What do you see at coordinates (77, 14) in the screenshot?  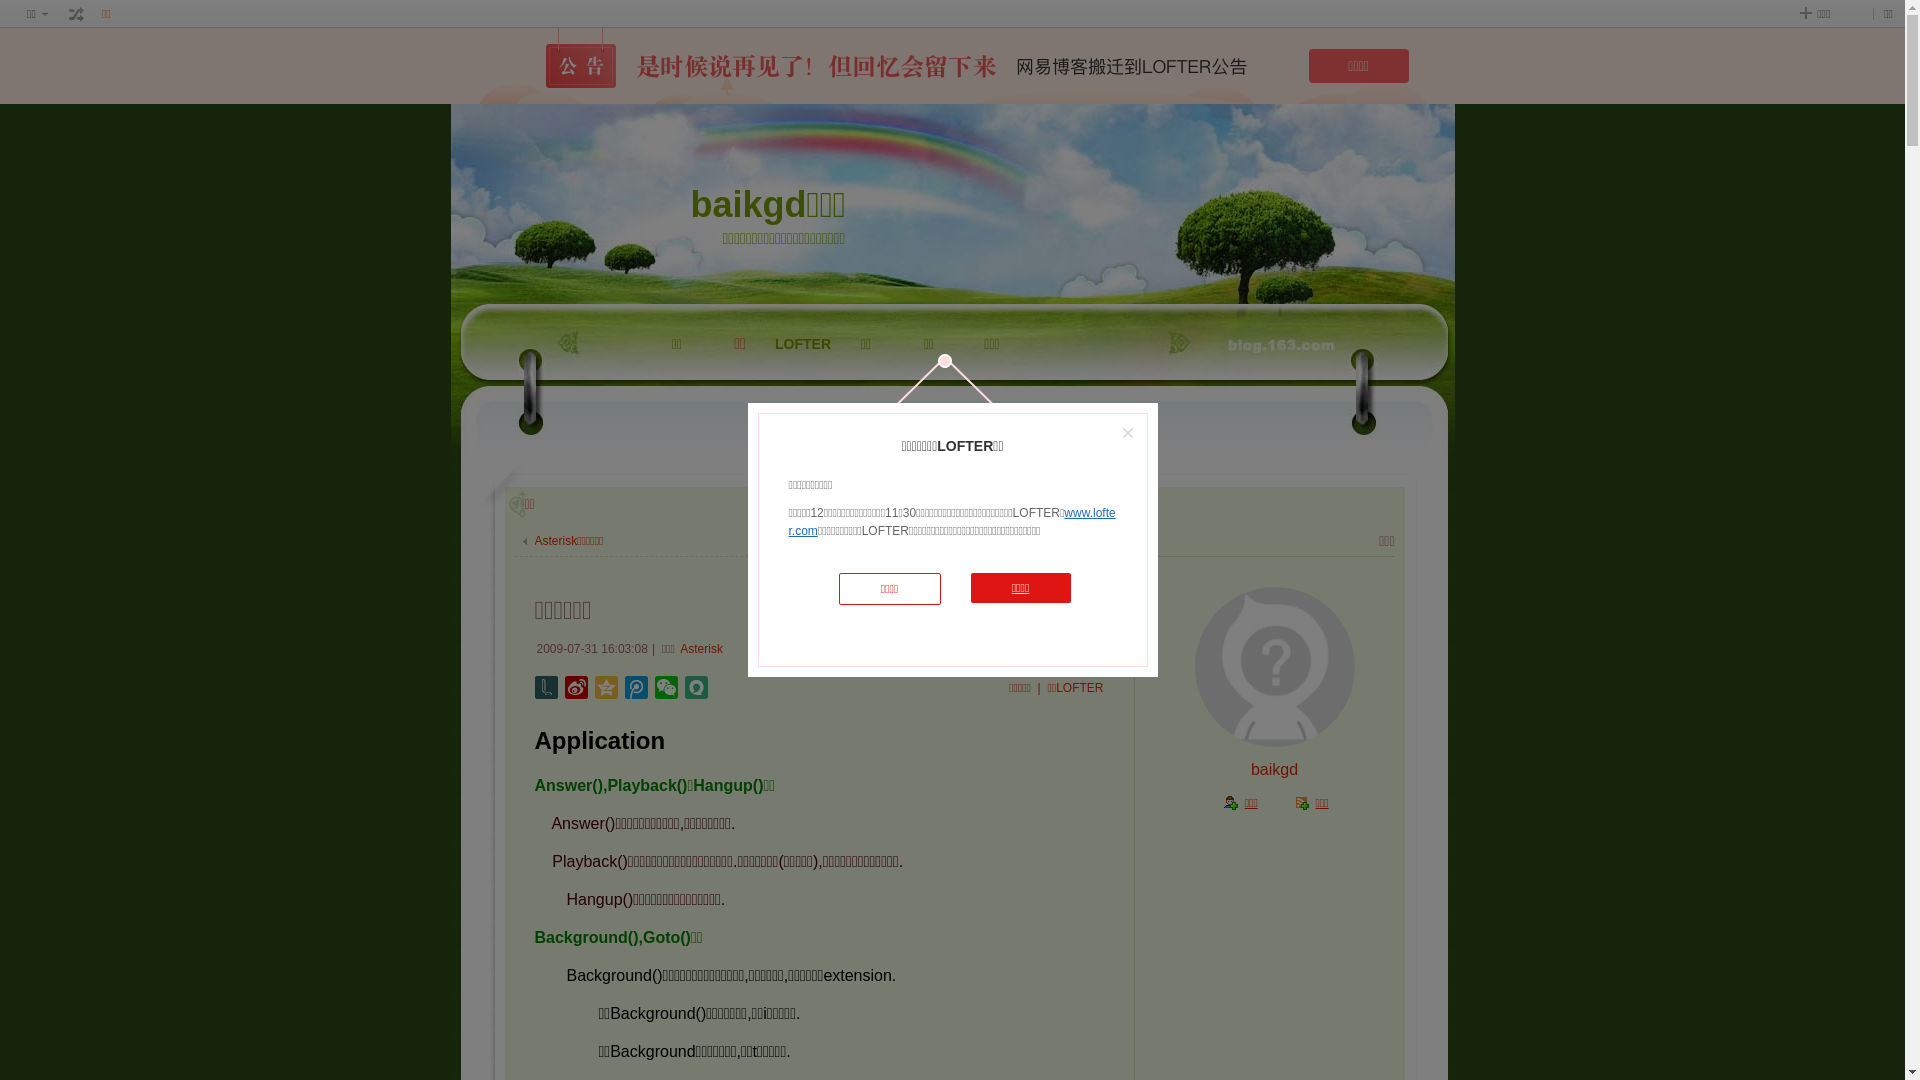 I see ` ` at bounding box center [77, 14].